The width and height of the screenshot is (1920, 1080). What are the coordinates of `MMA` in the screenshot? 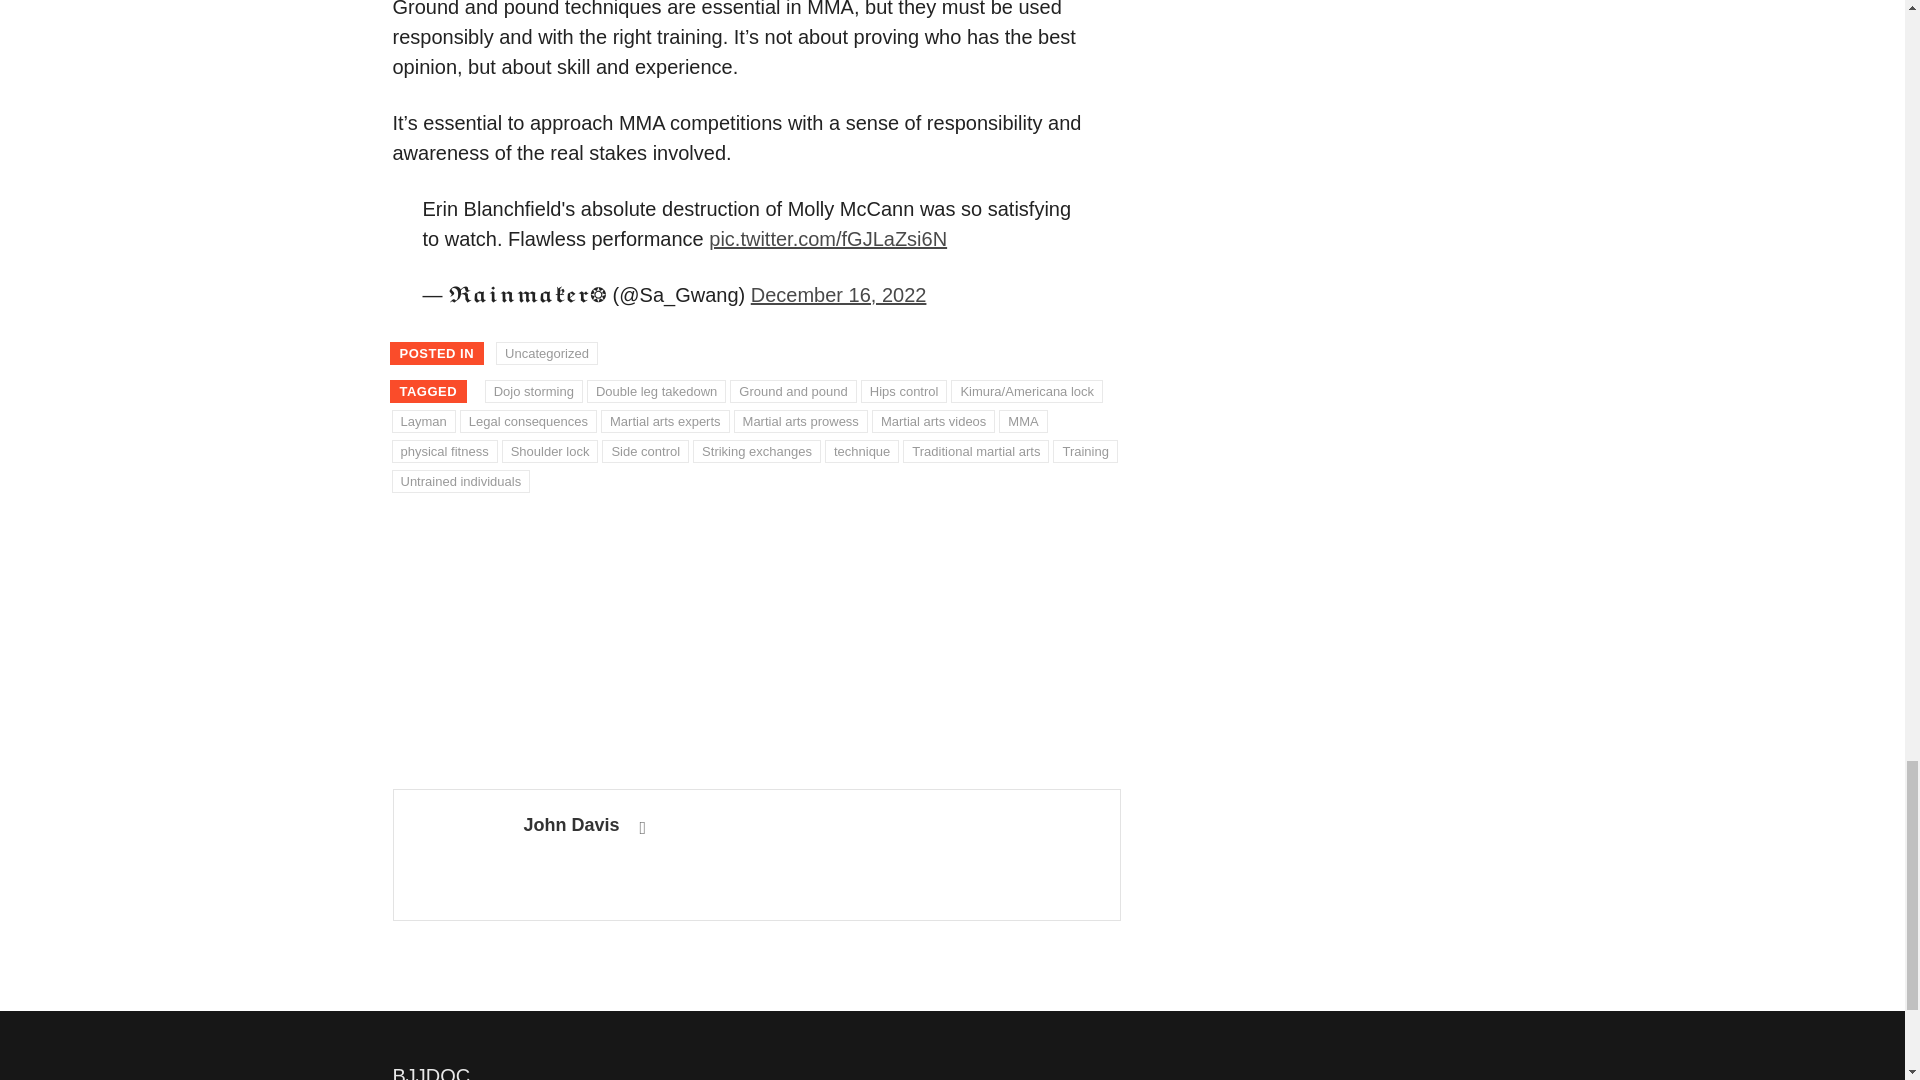 It's located at (1022, 422).